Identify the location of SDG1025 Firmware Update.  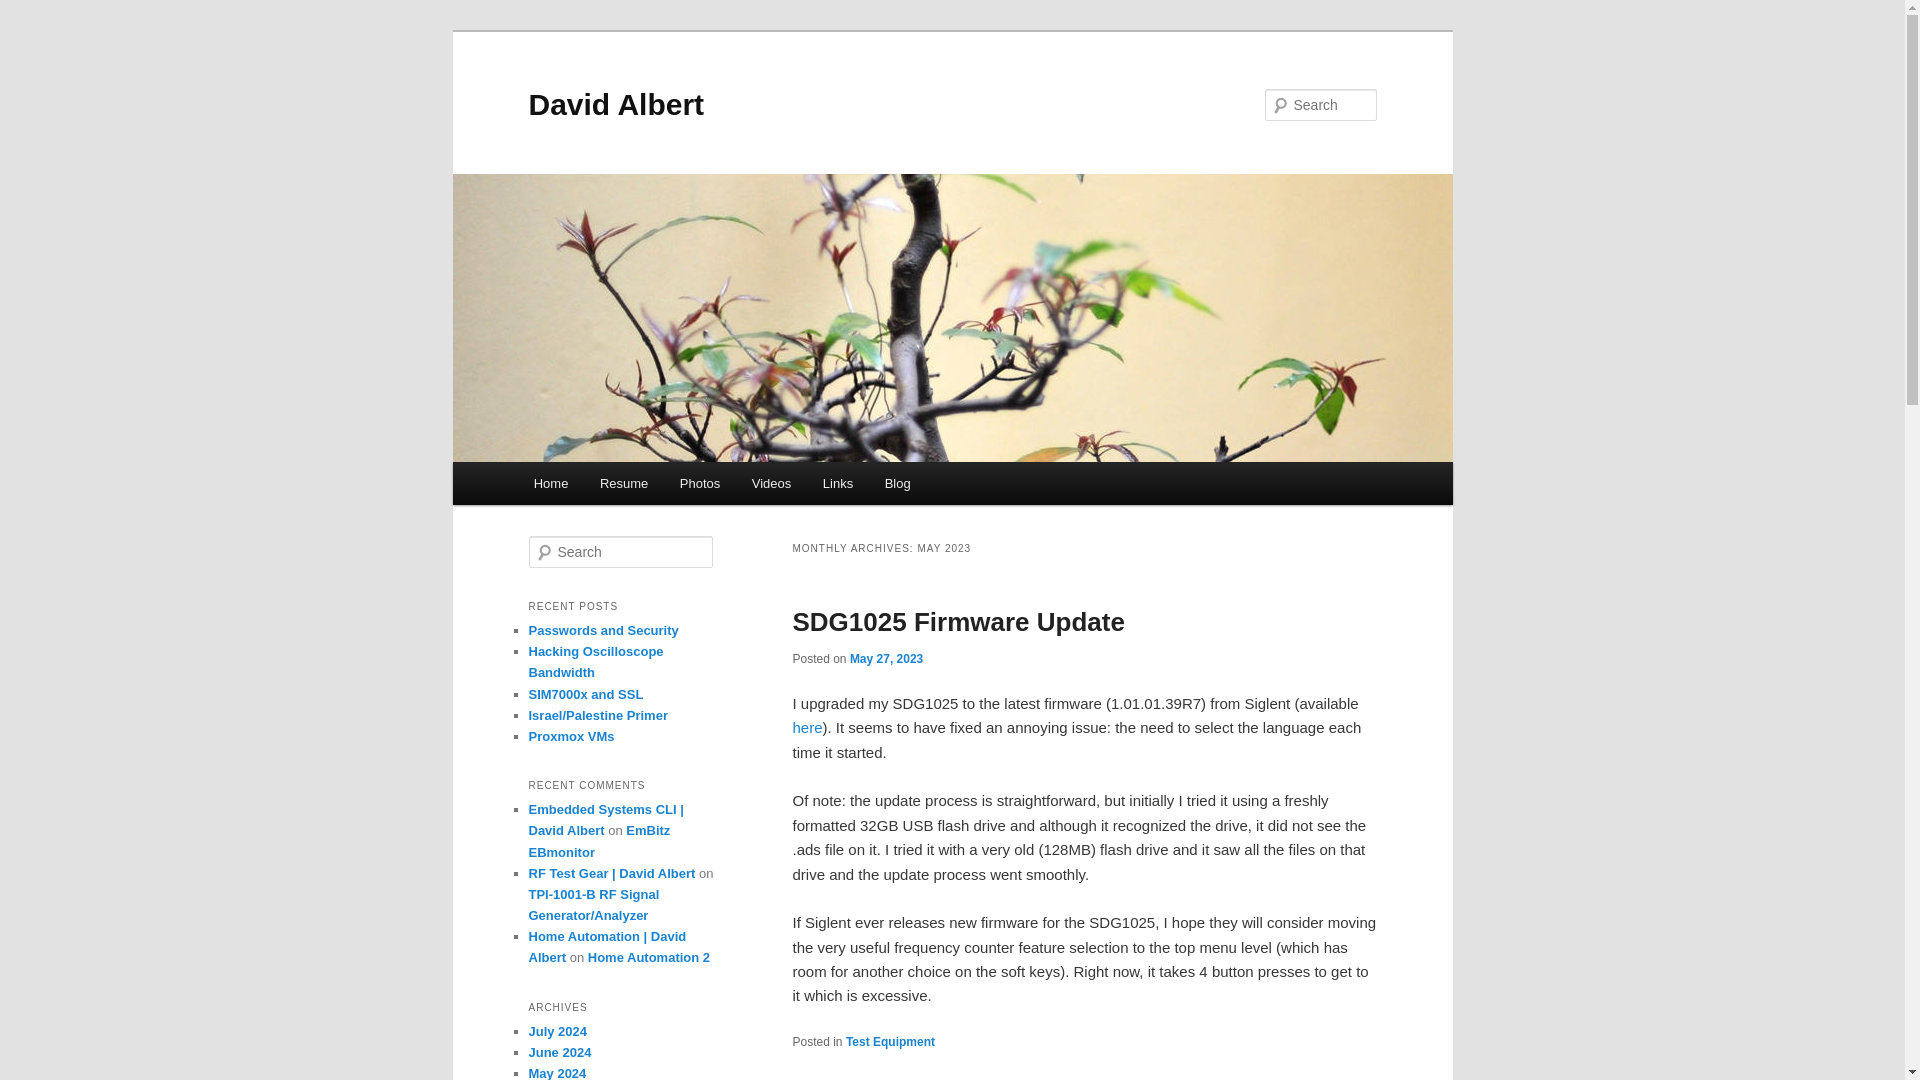
(957, 622).